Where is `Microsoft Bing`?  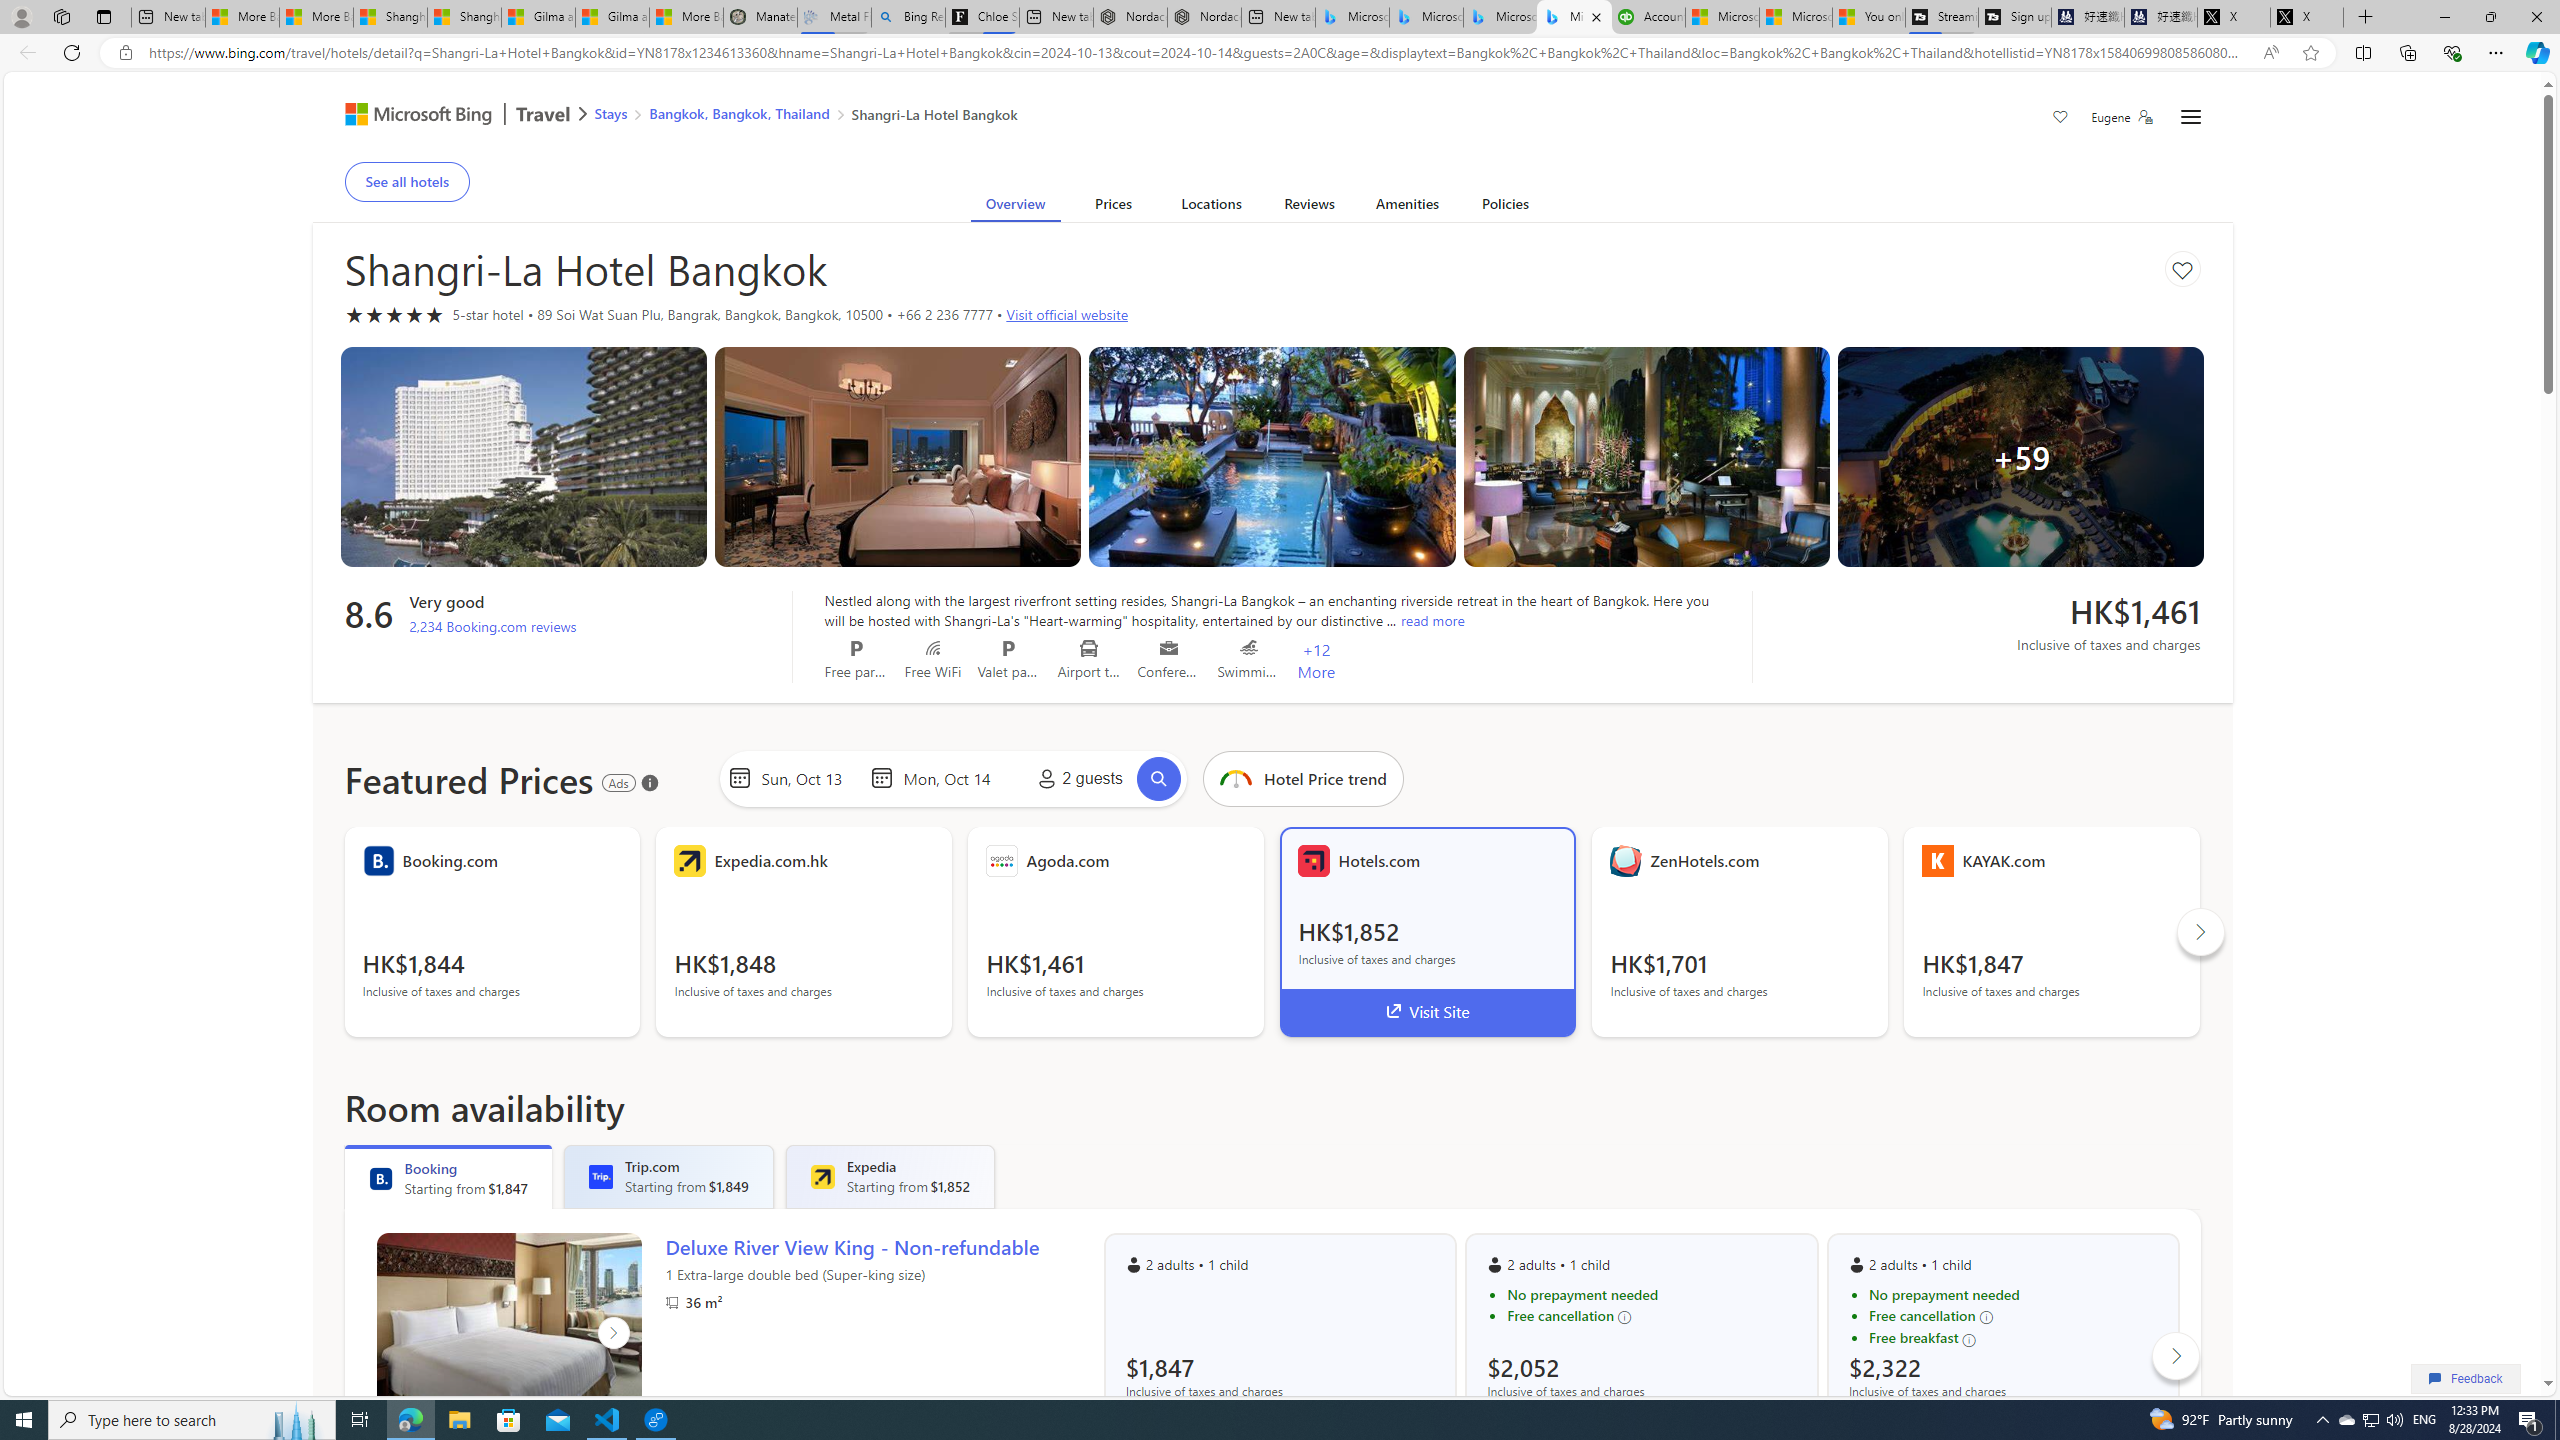 Microsoft Bing is located at coordinates (410, 116).